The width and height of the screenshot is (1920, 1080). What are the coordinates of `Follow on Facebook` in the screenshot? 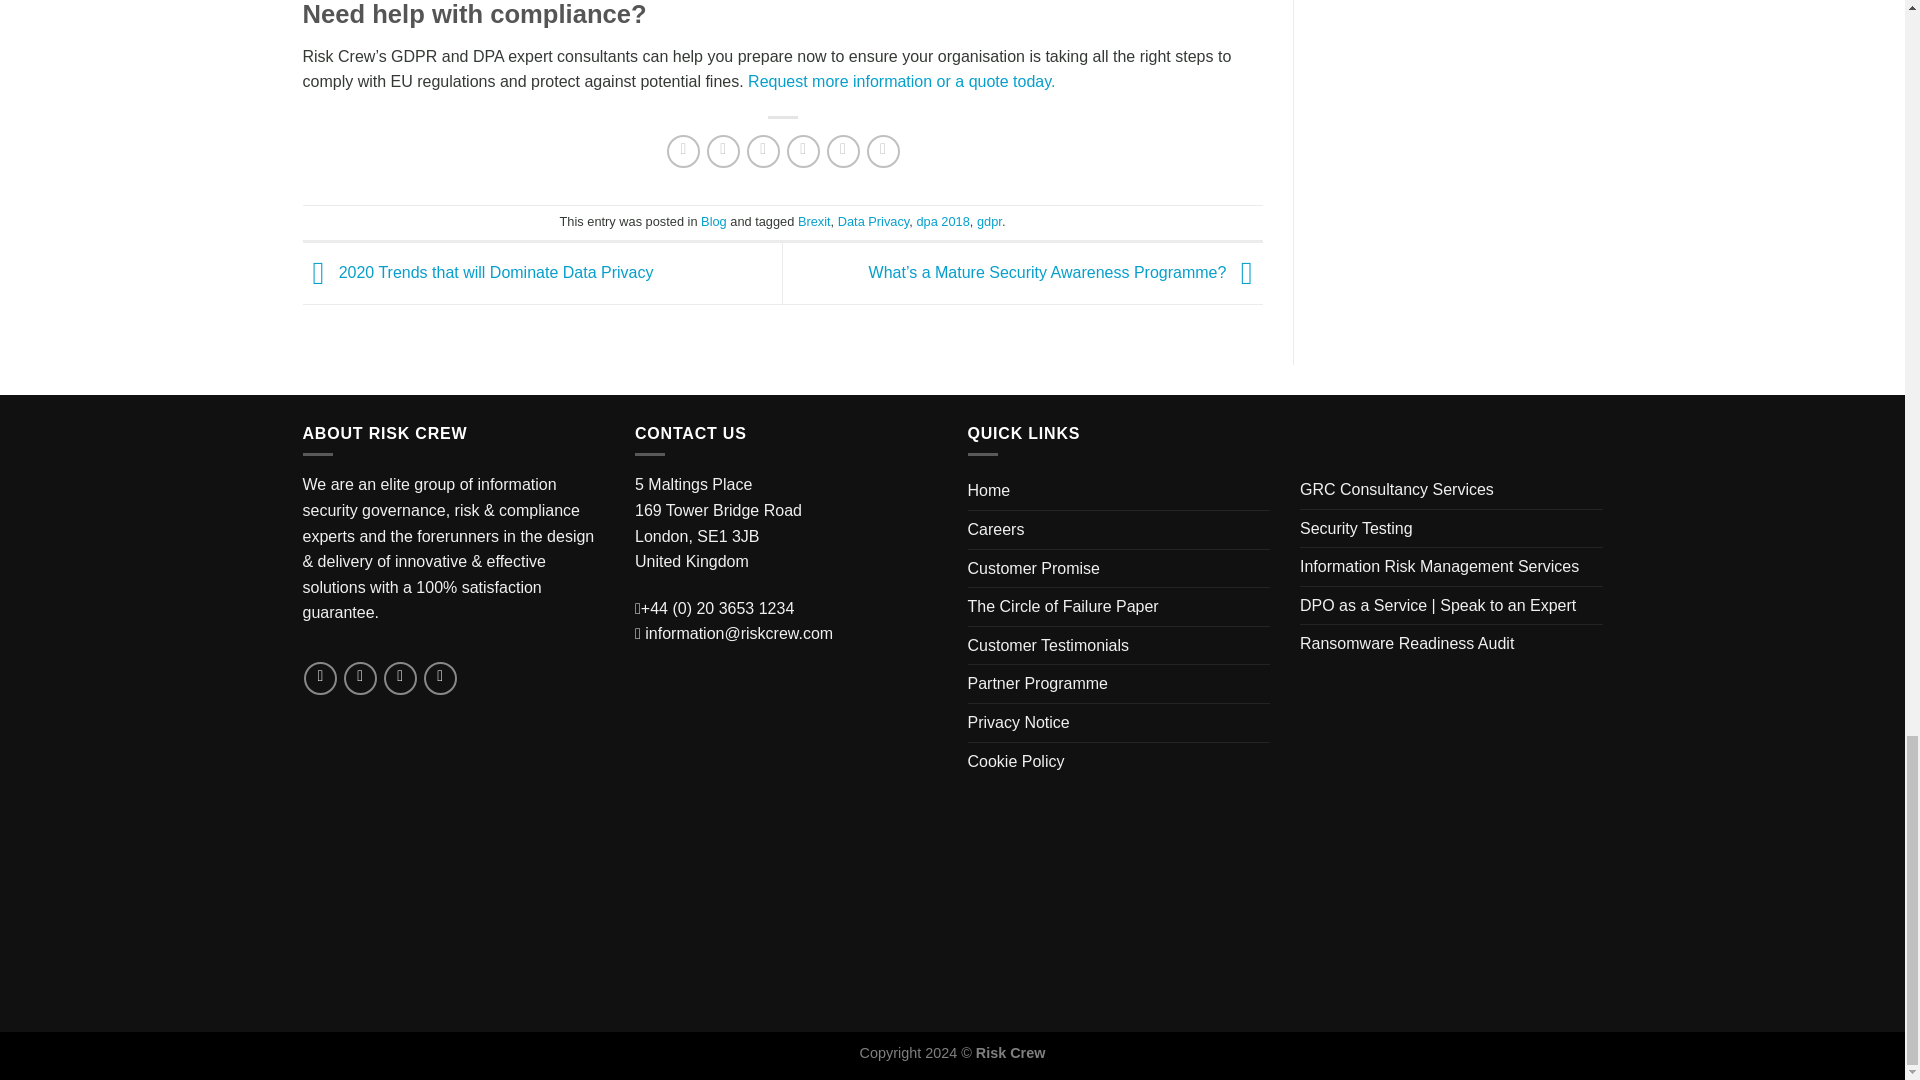 It's located at (320, 678).